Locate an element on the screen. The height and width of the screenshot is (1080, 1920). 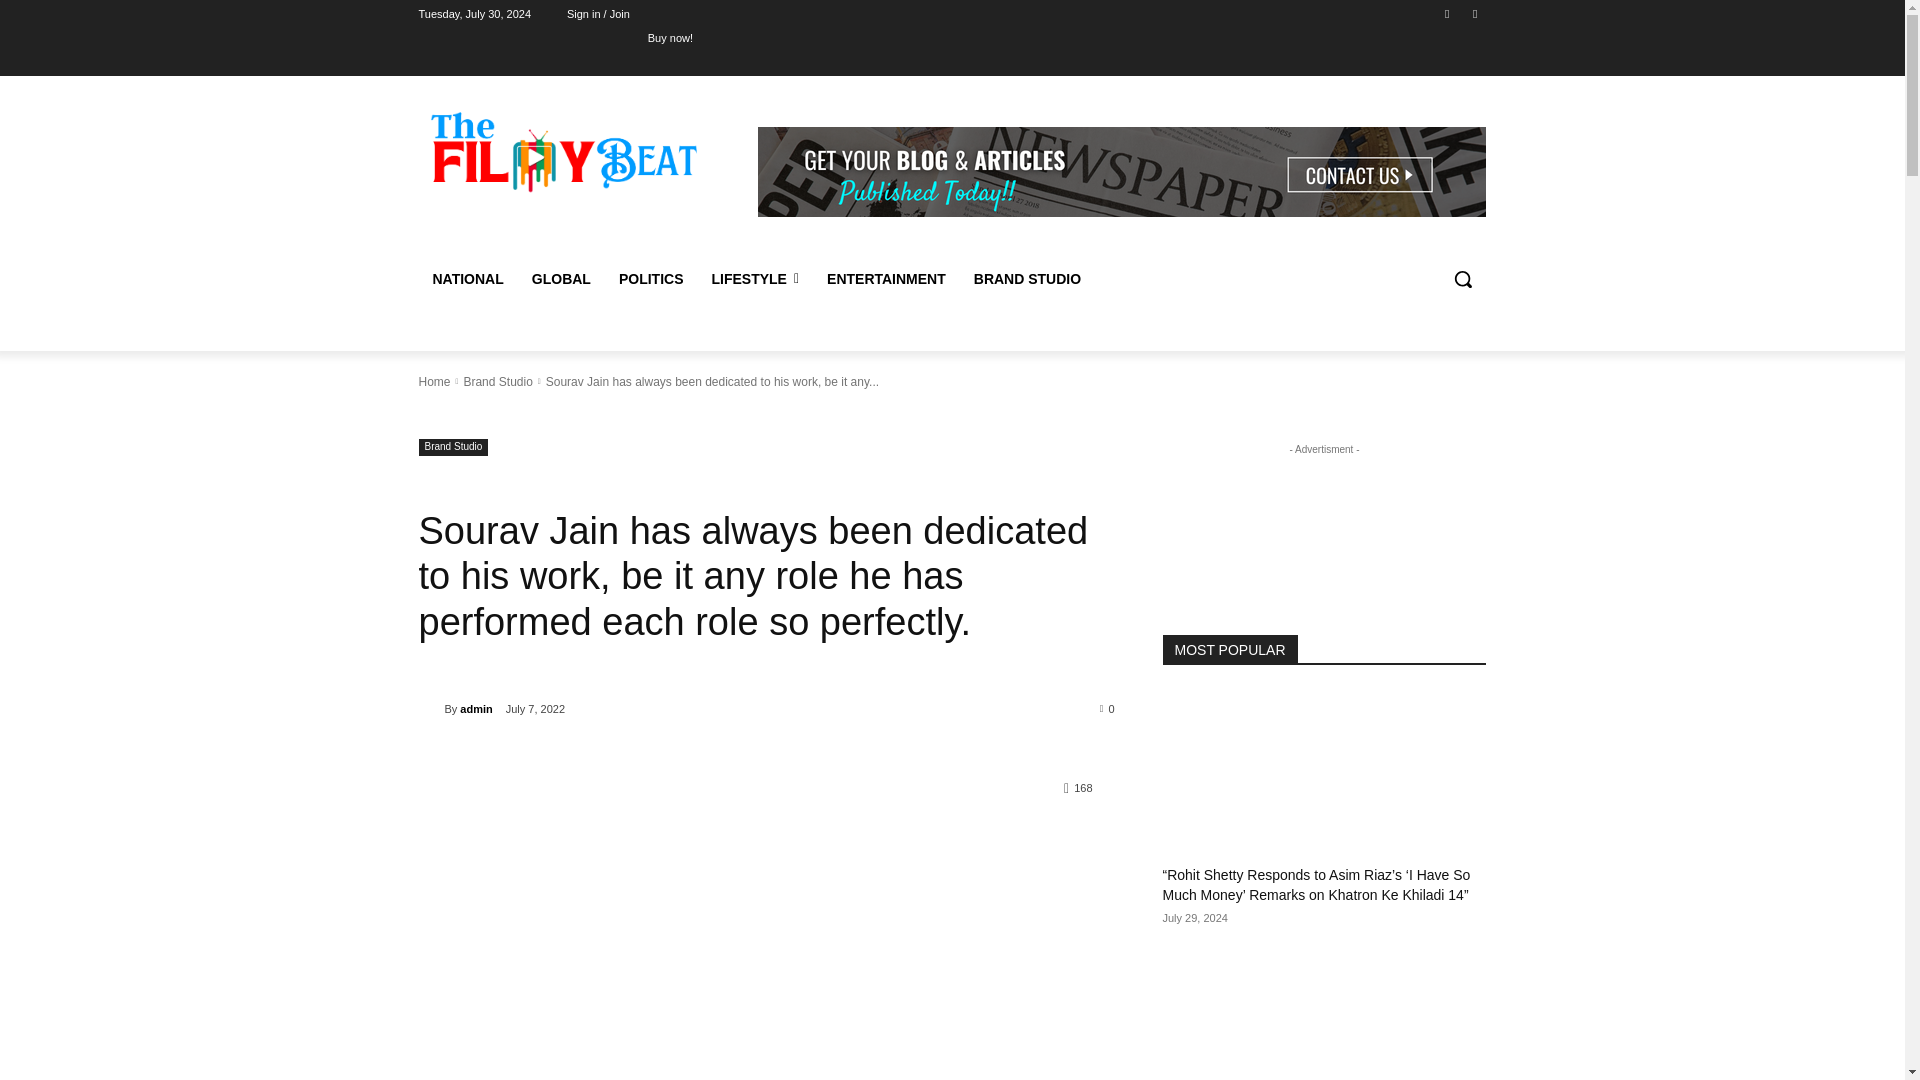
Buy now! is located at coordinates (670, 37).